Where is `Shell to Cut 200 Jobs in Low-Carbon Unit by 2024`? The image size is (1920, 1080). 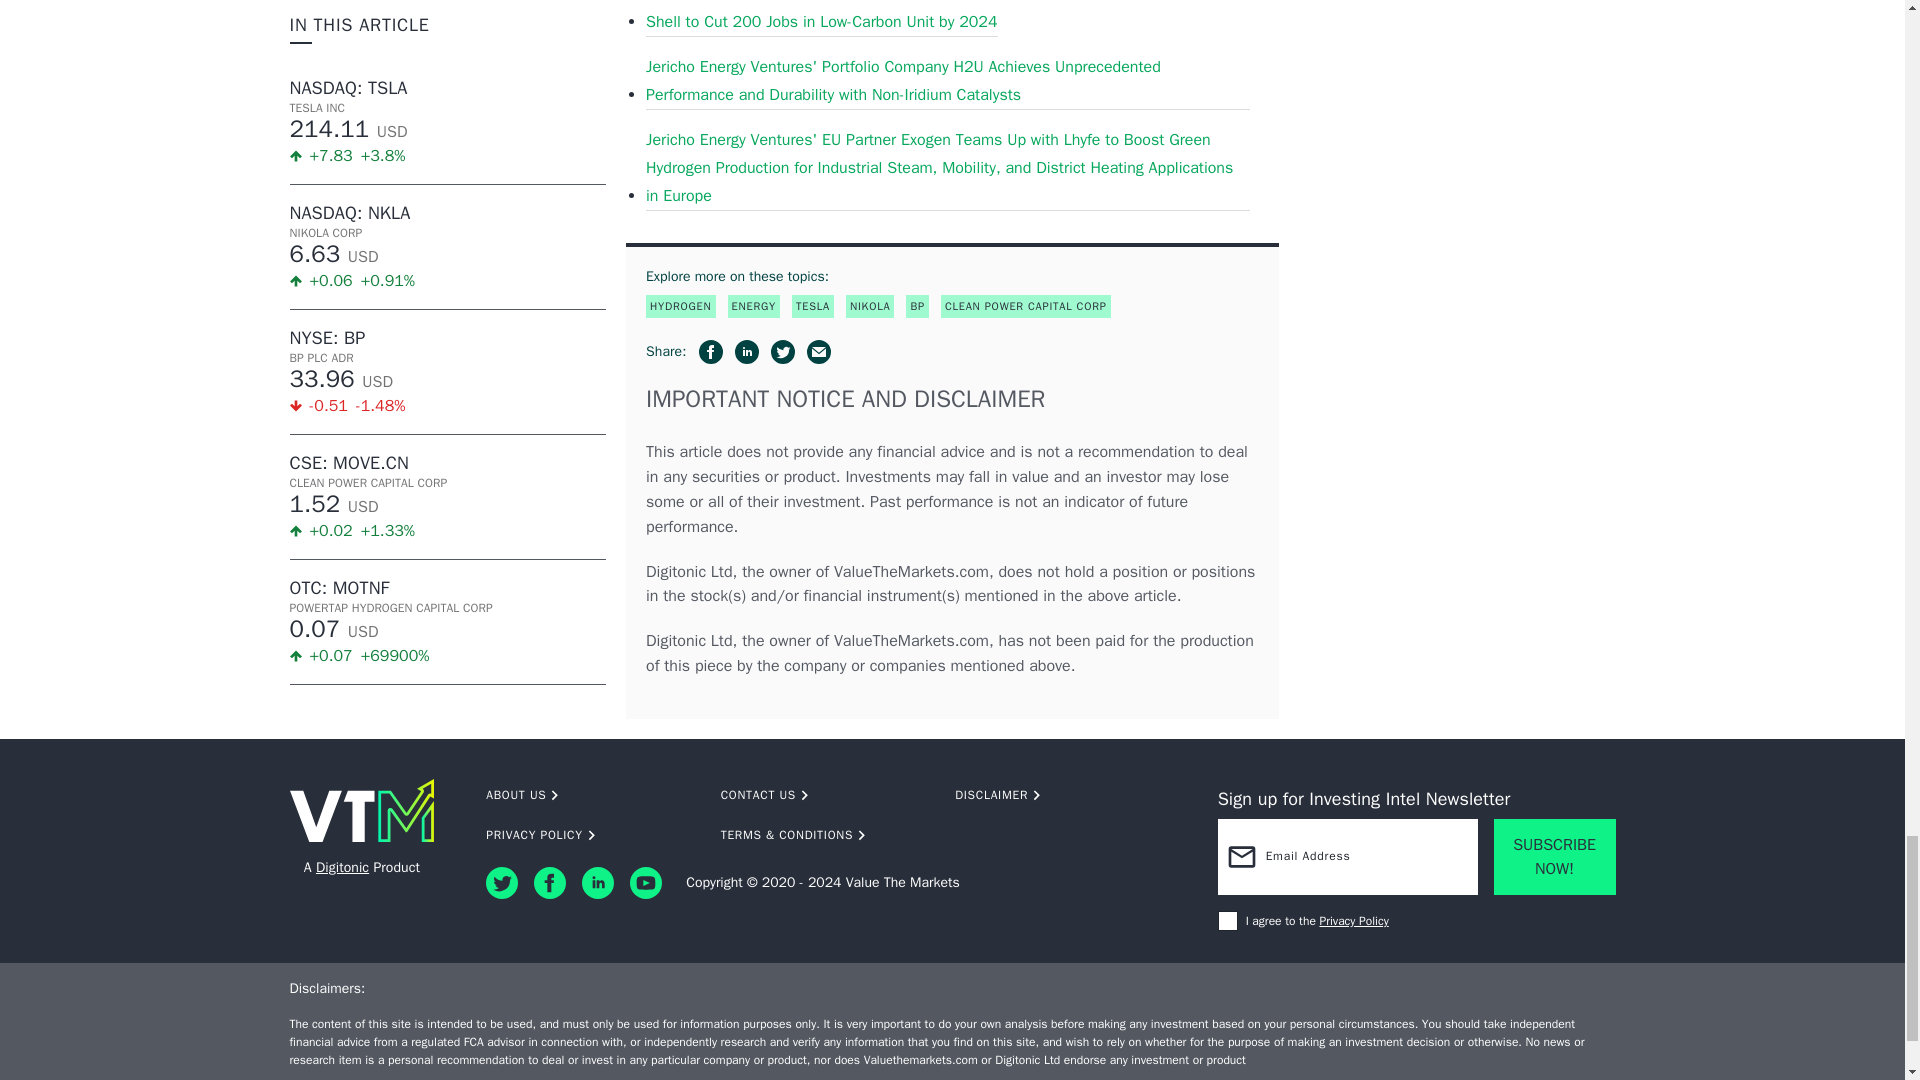
Shell to Cut 200 Jobs in Low-Carbon Unit by 2024 is located at coordinates (822, 22).